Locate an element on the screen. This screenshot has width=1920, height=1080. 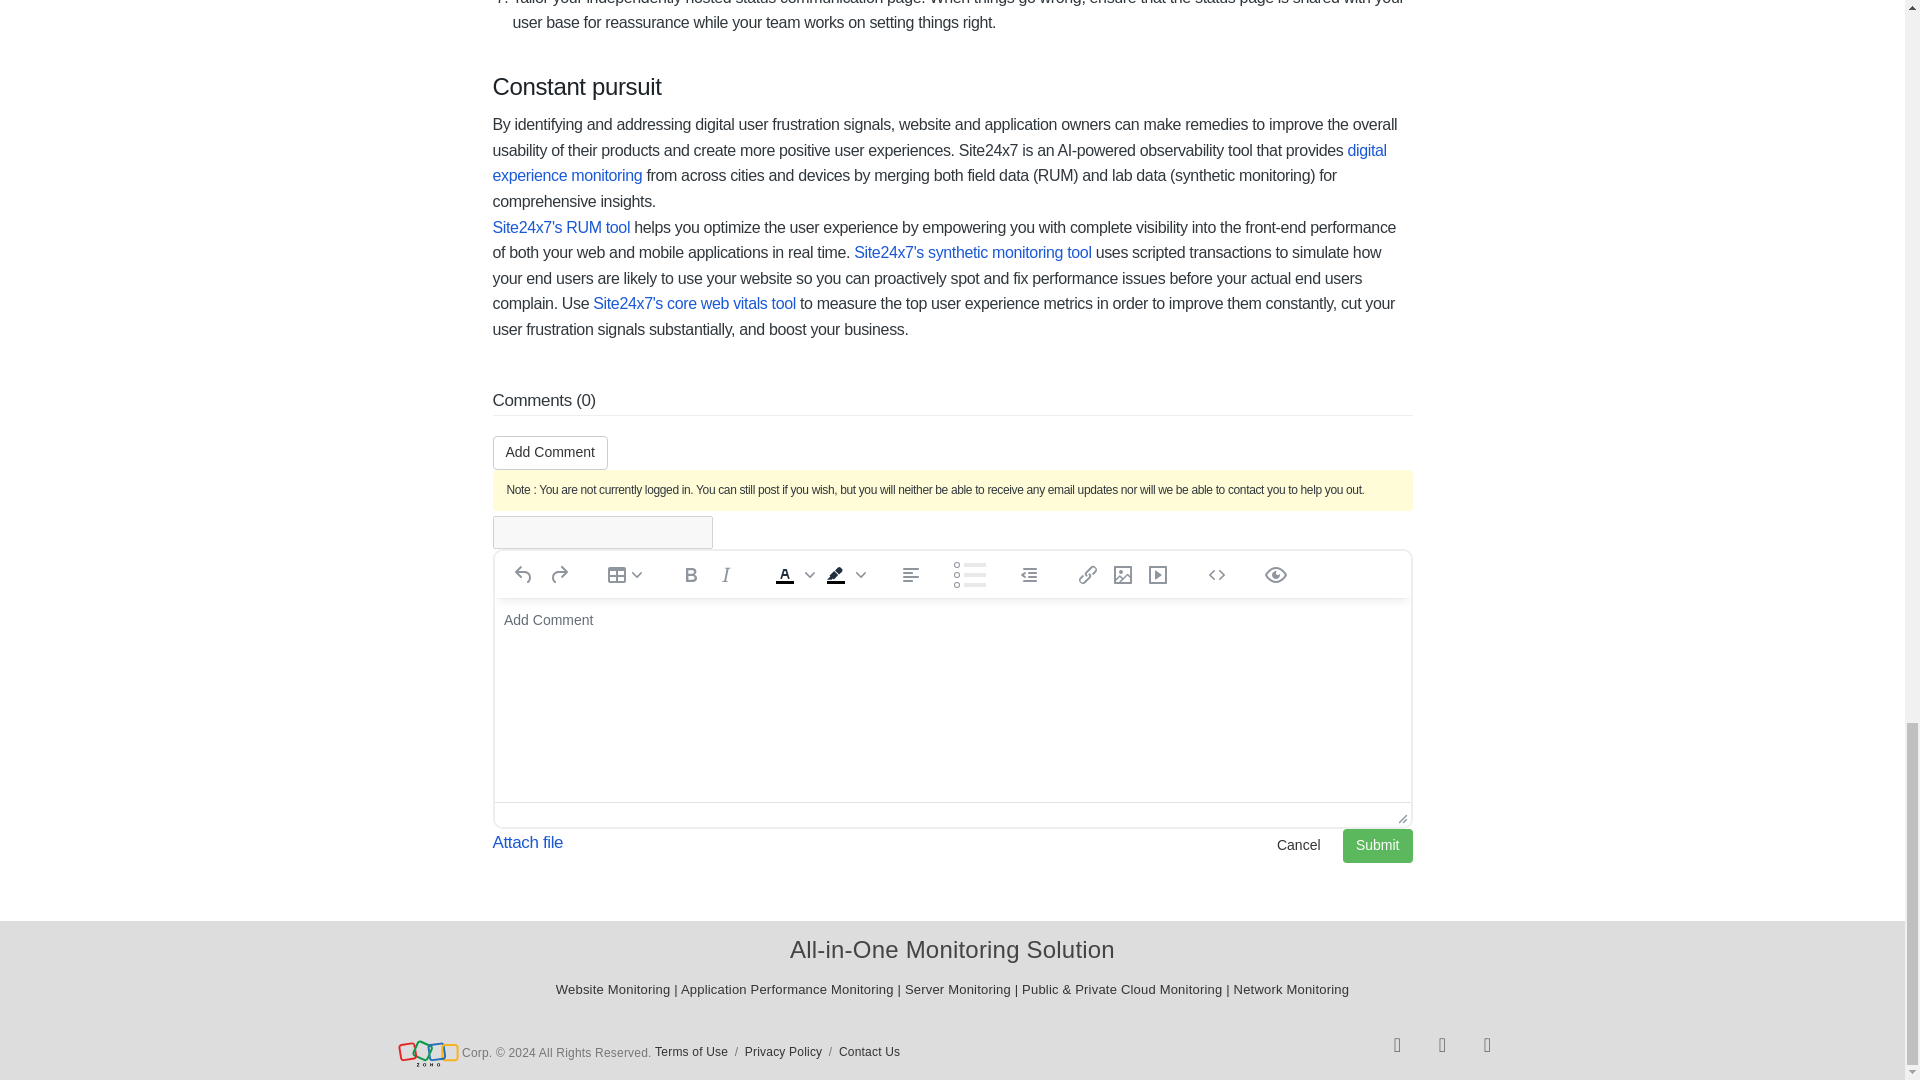
Site24x7's core web vitals tool is located at coordinates (694, 303).